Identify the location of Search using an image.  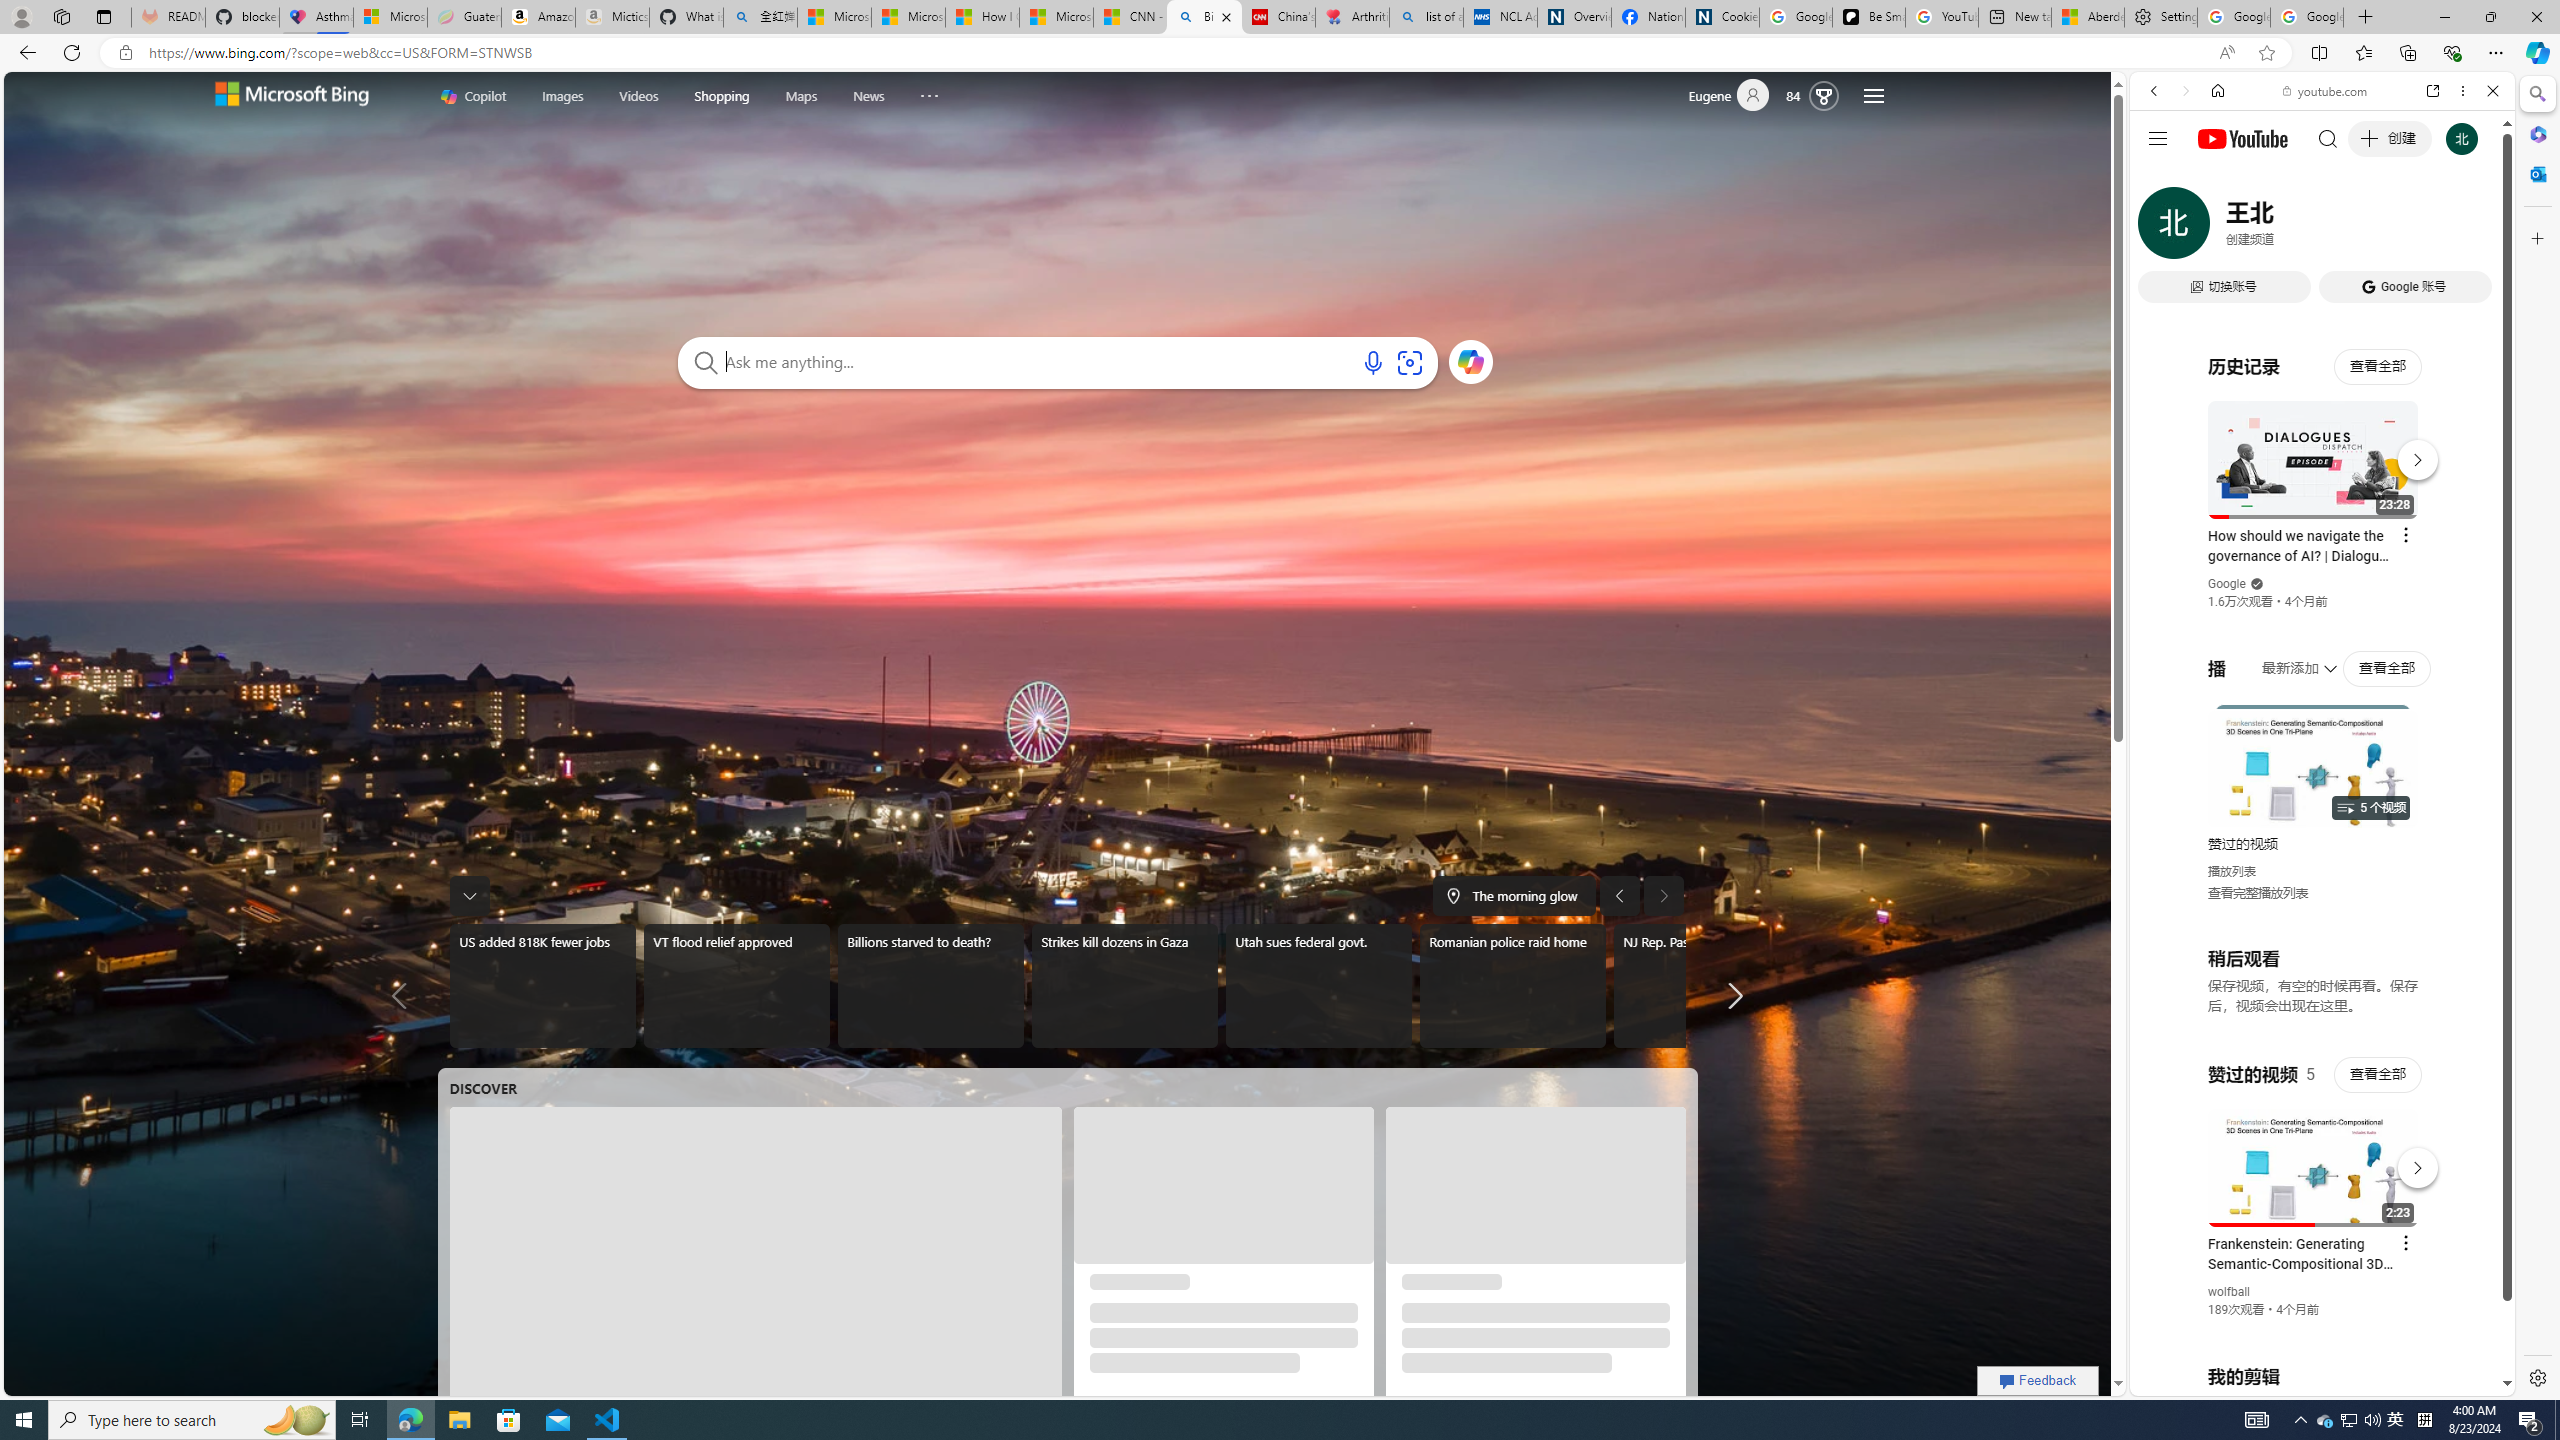
(1408, 362).